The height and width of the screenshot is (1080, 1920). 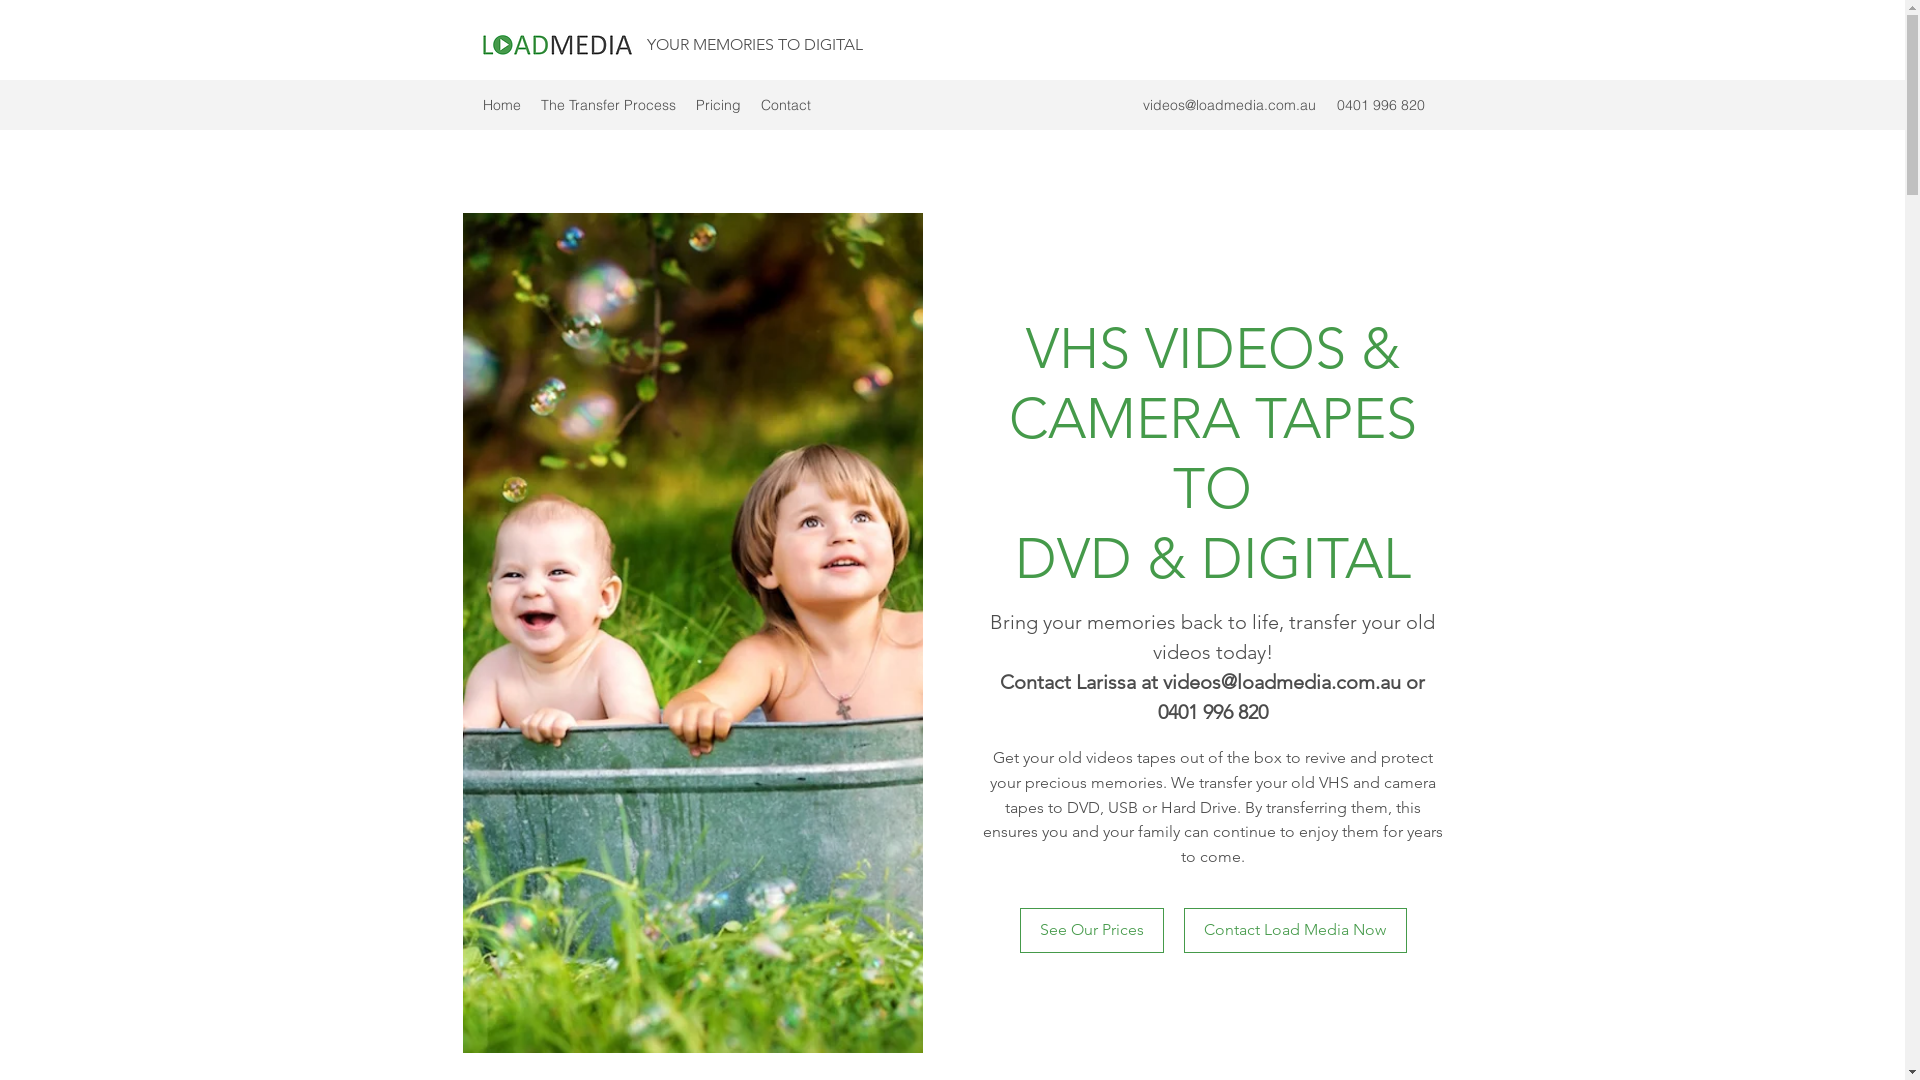 I want to click on Contact, so click(x=785, y=105).